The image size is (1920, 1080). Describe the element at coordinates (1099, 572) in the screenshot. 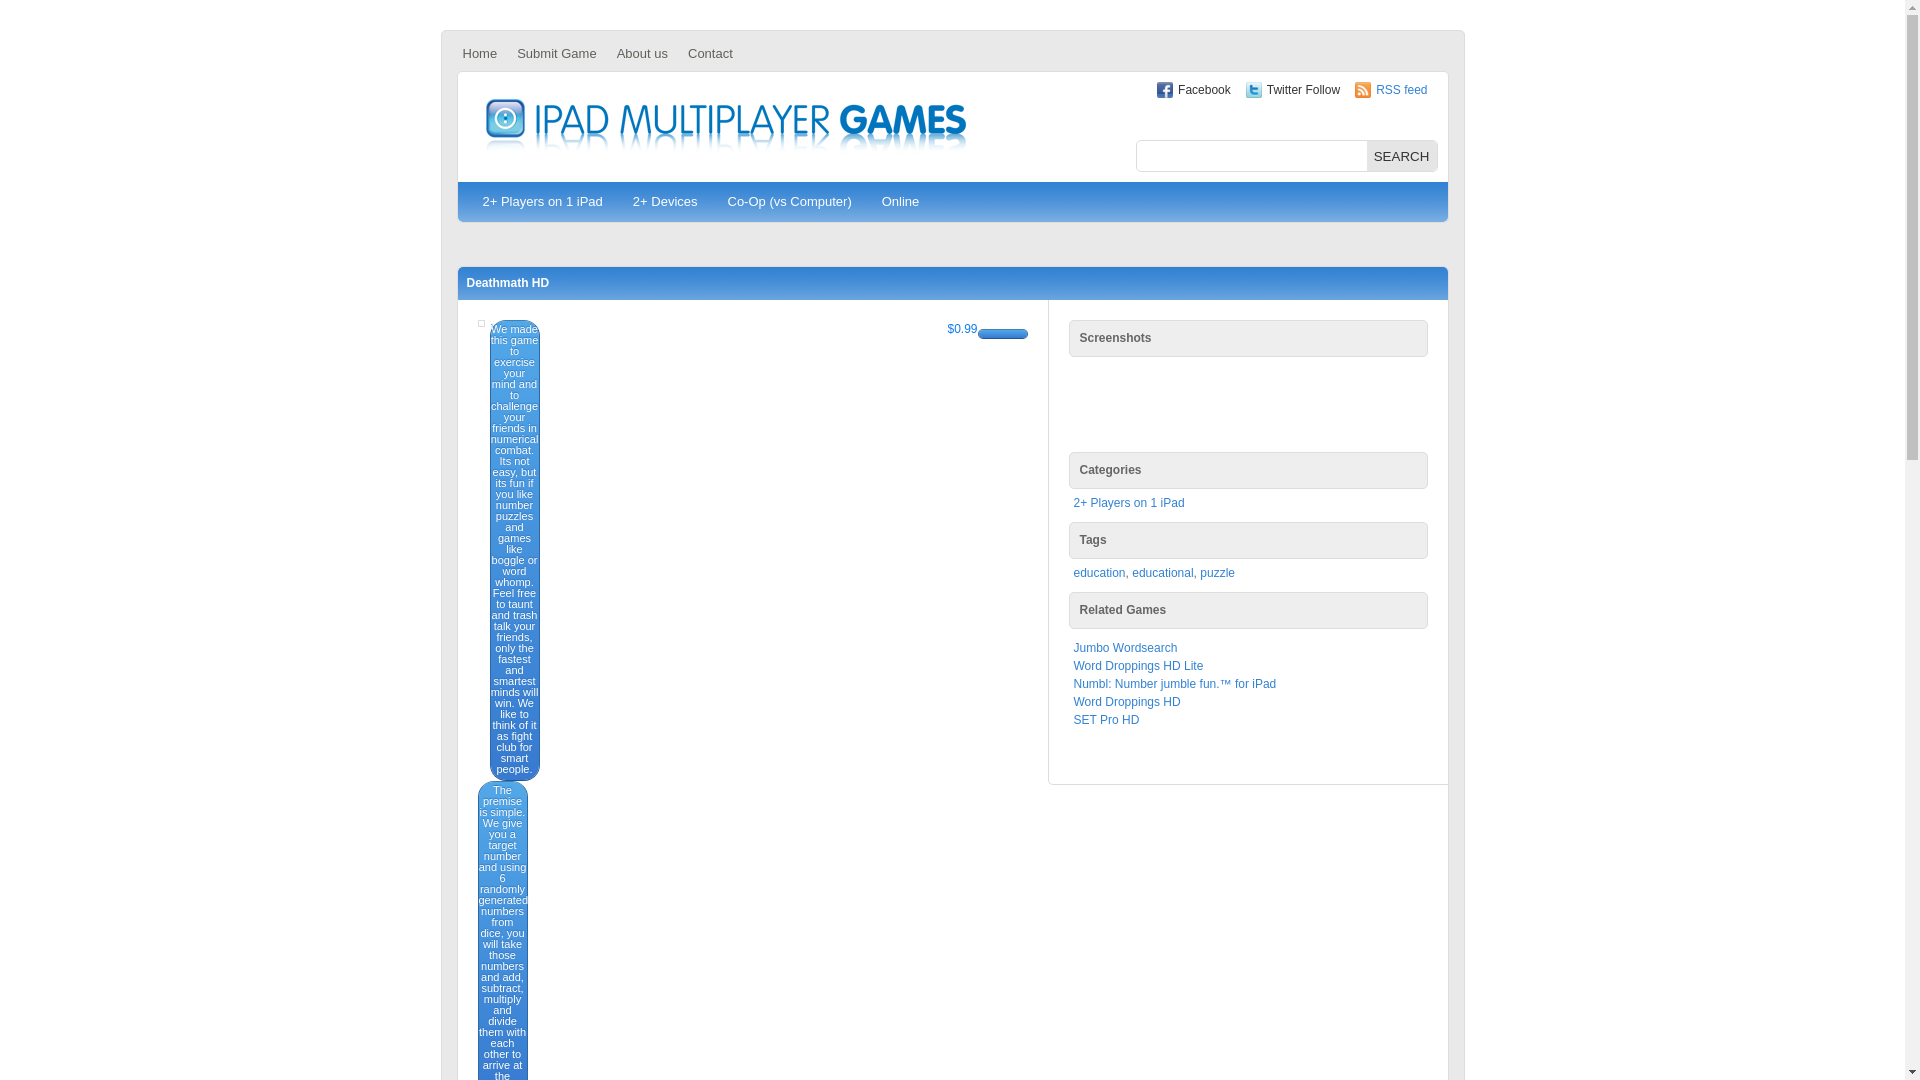

I see `education` at that location.